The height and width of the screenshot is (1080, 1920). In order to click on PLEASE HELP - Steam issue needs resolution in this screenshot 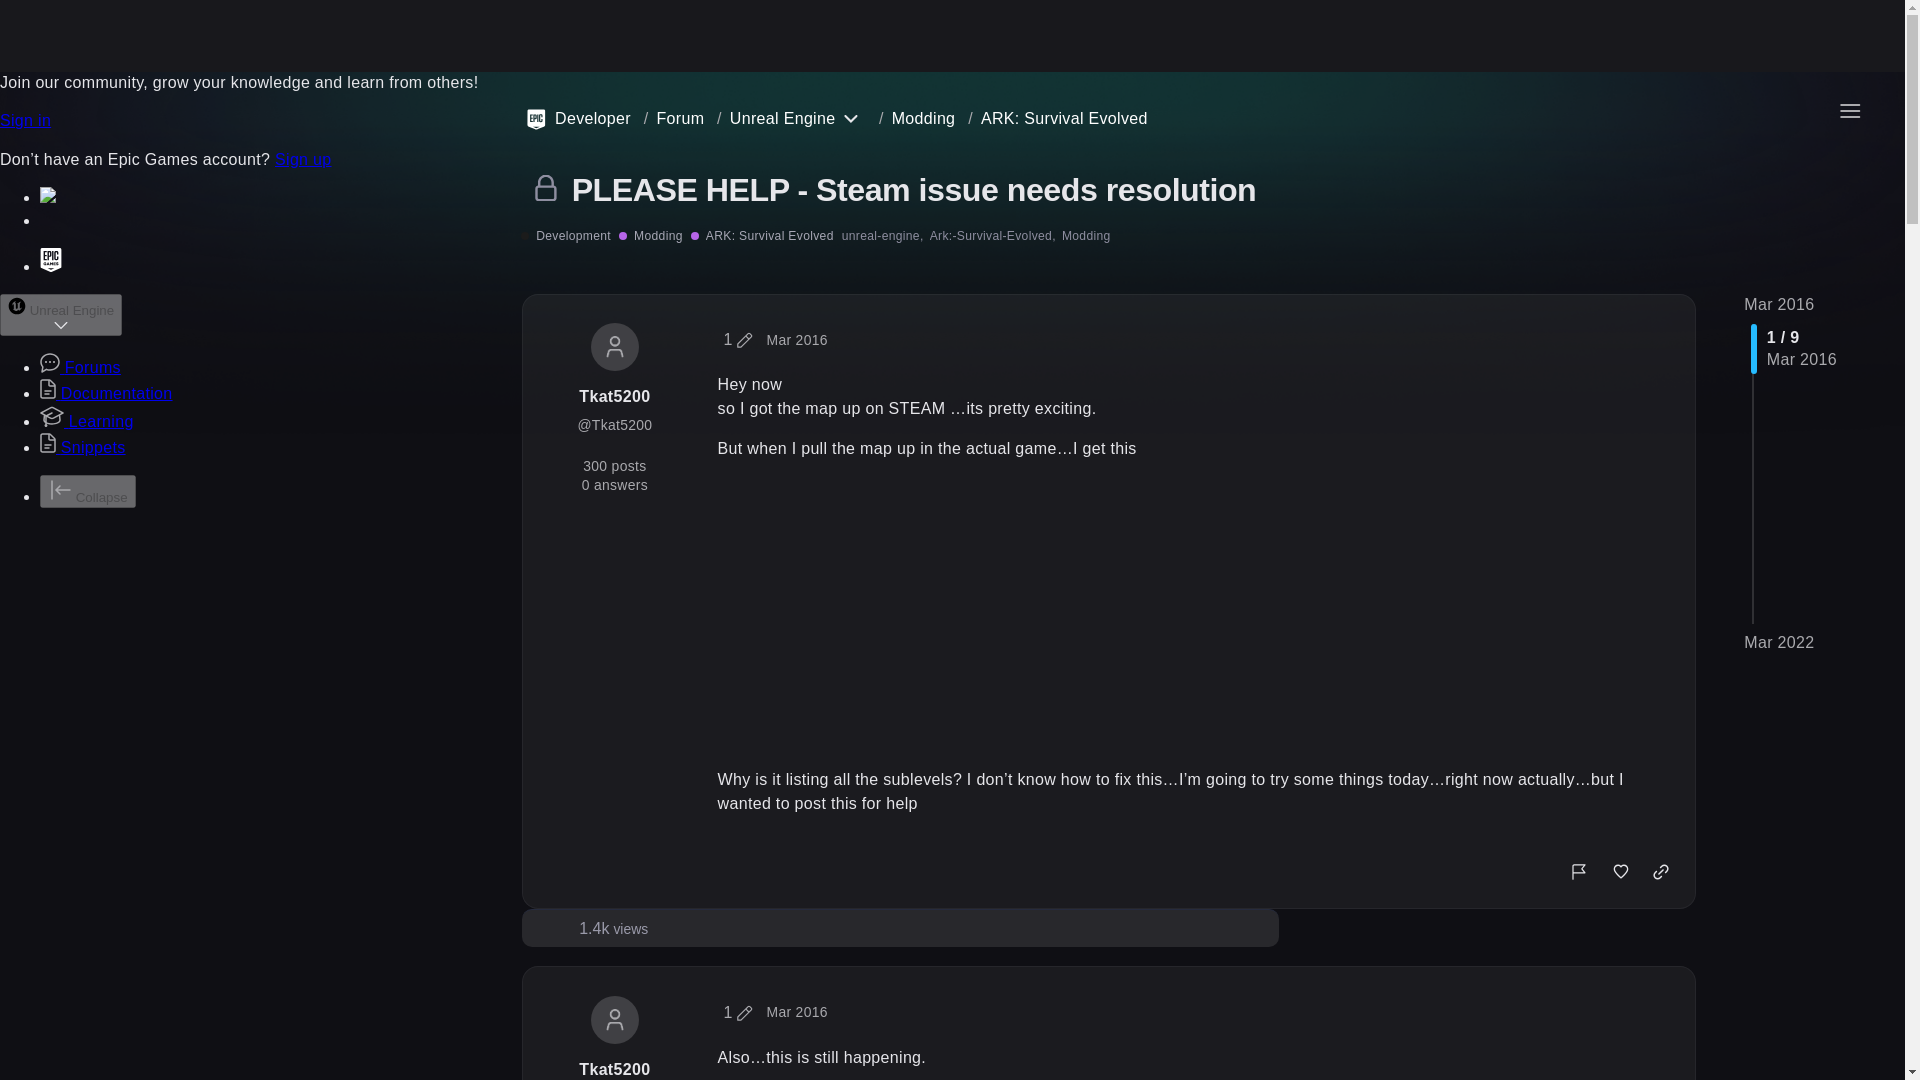, I will do `click(914, 190)`.